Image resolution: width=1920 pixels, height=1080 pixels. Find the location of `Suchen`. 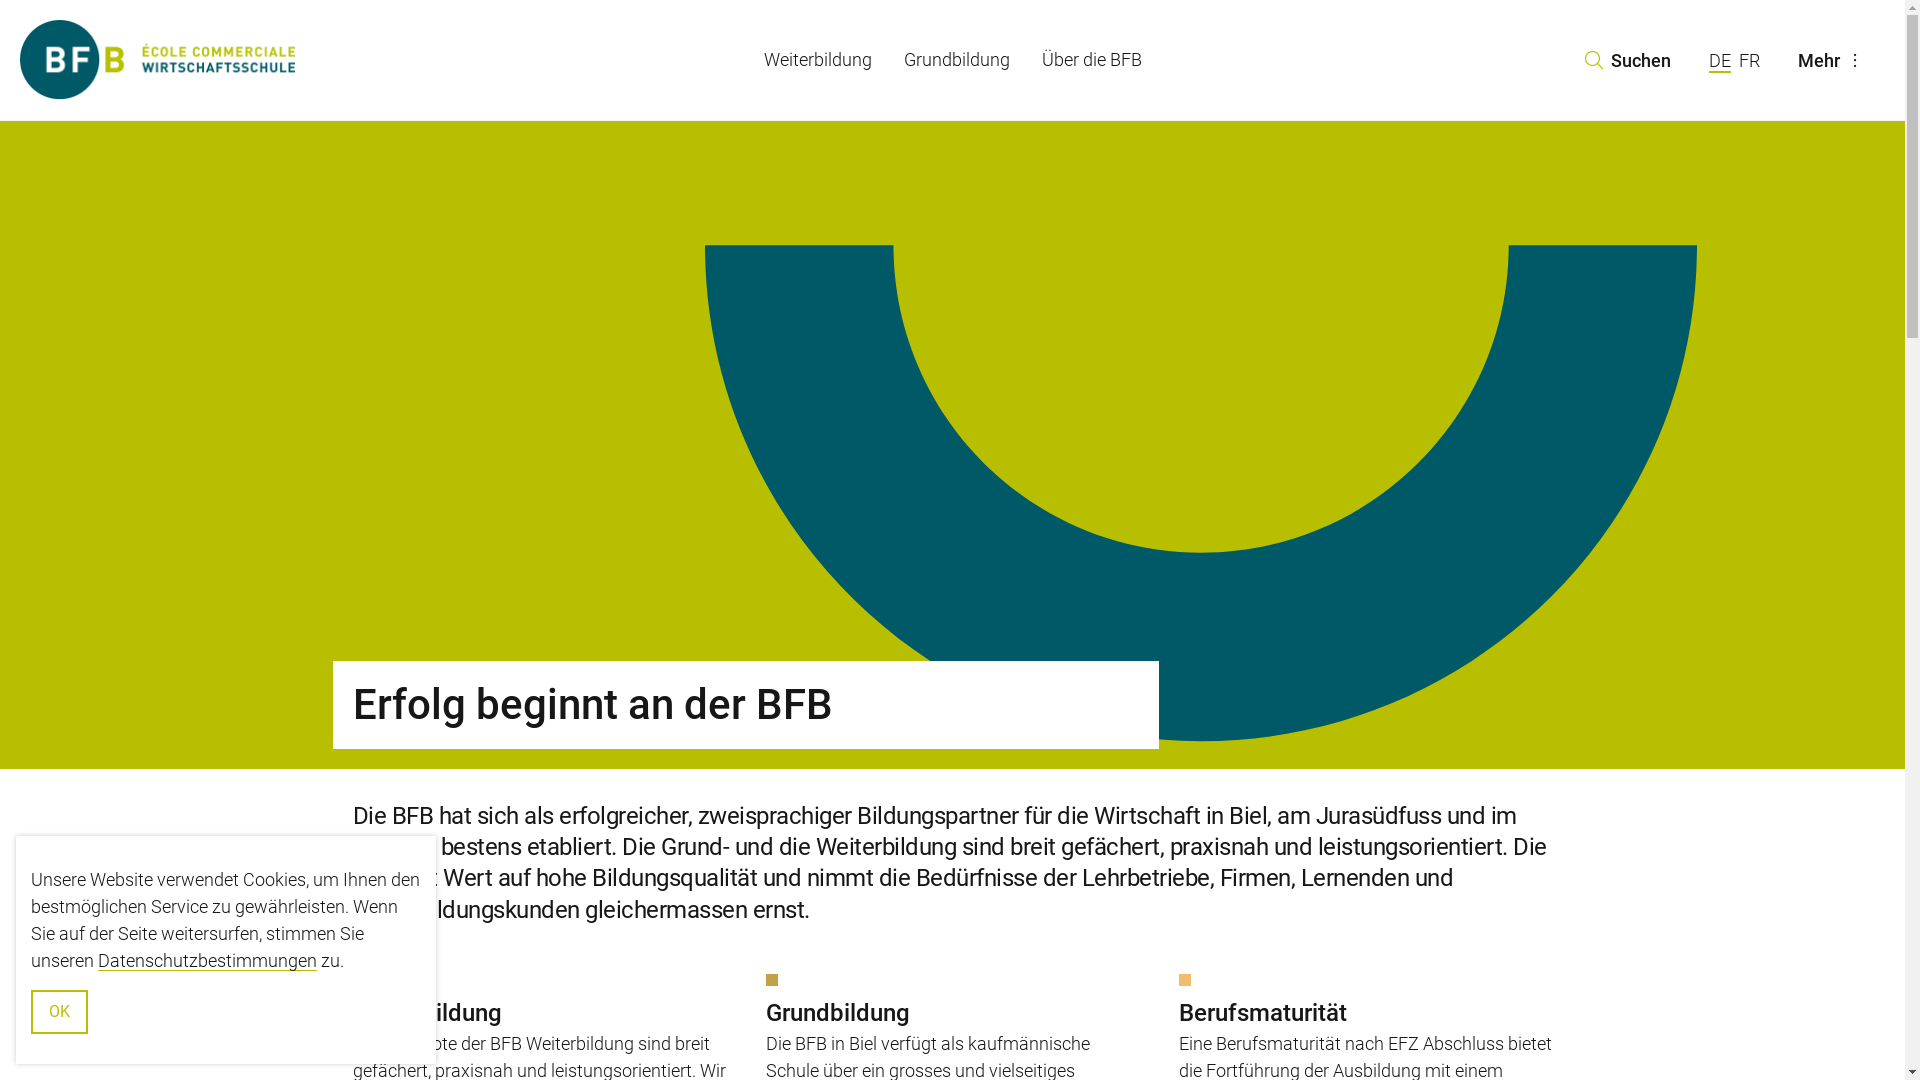

Suchen is located at coordinates (1627, 60).